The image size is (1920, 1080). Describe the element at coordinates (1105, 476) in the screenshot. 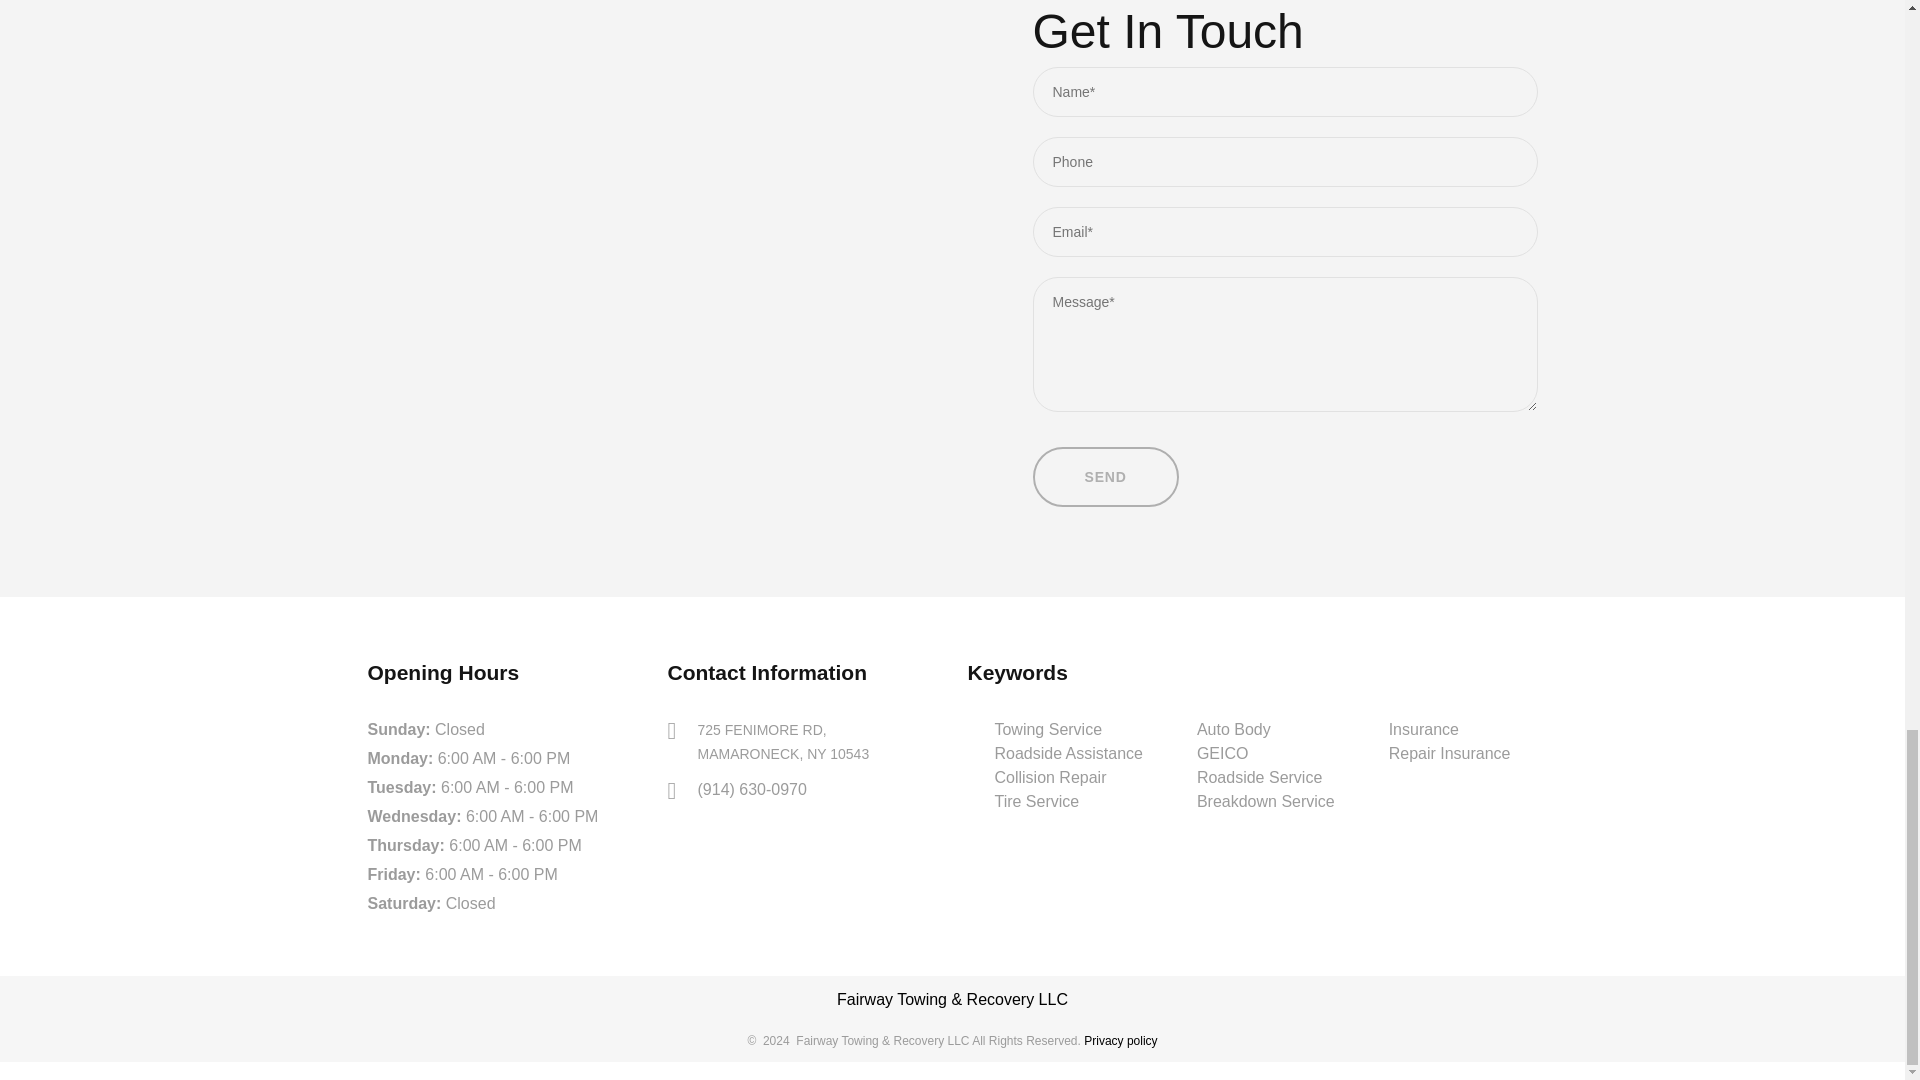

I see `SEND` at that location.